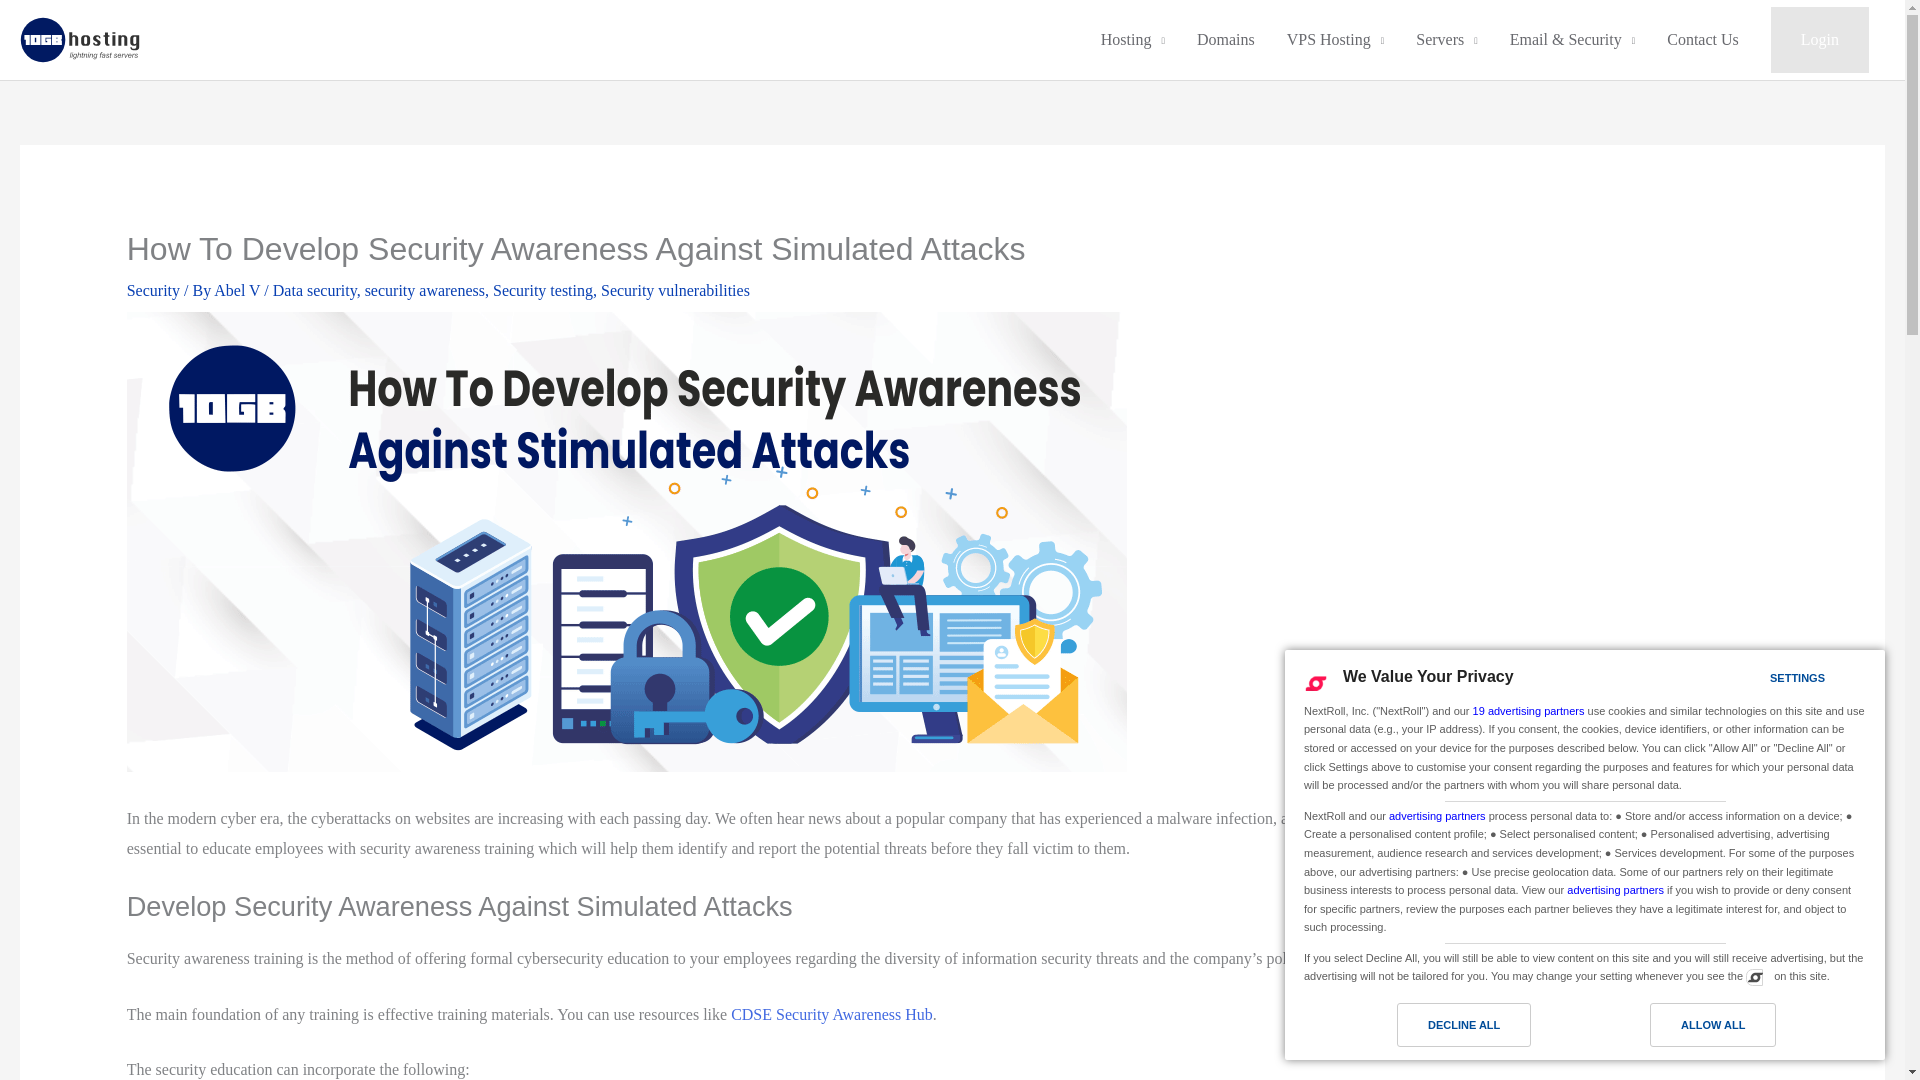  What do you see at coordinates (1226, 40) in the screenshot?
I see `Domains` at bounding box center [1226, 40].